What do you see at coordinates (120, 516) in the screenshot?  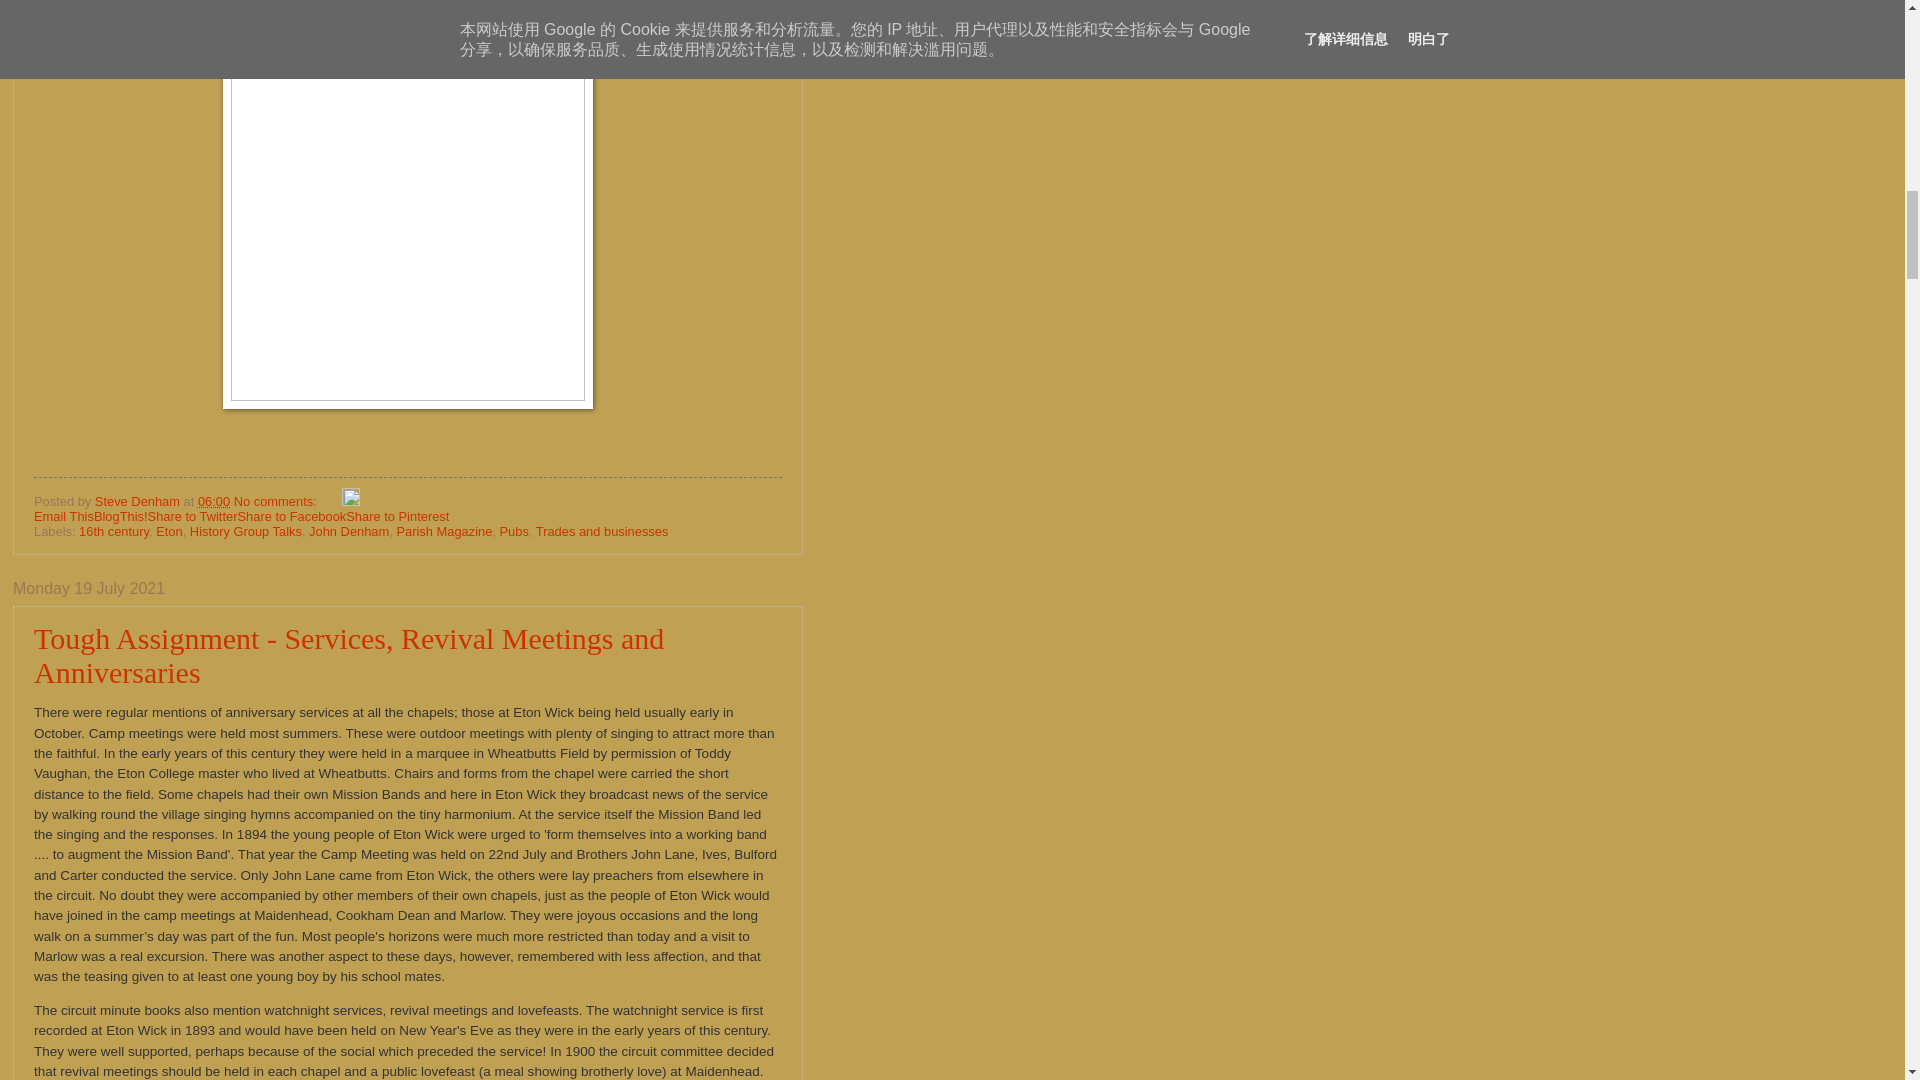 I see `BlogThis!` at bounding box center [120, 516].